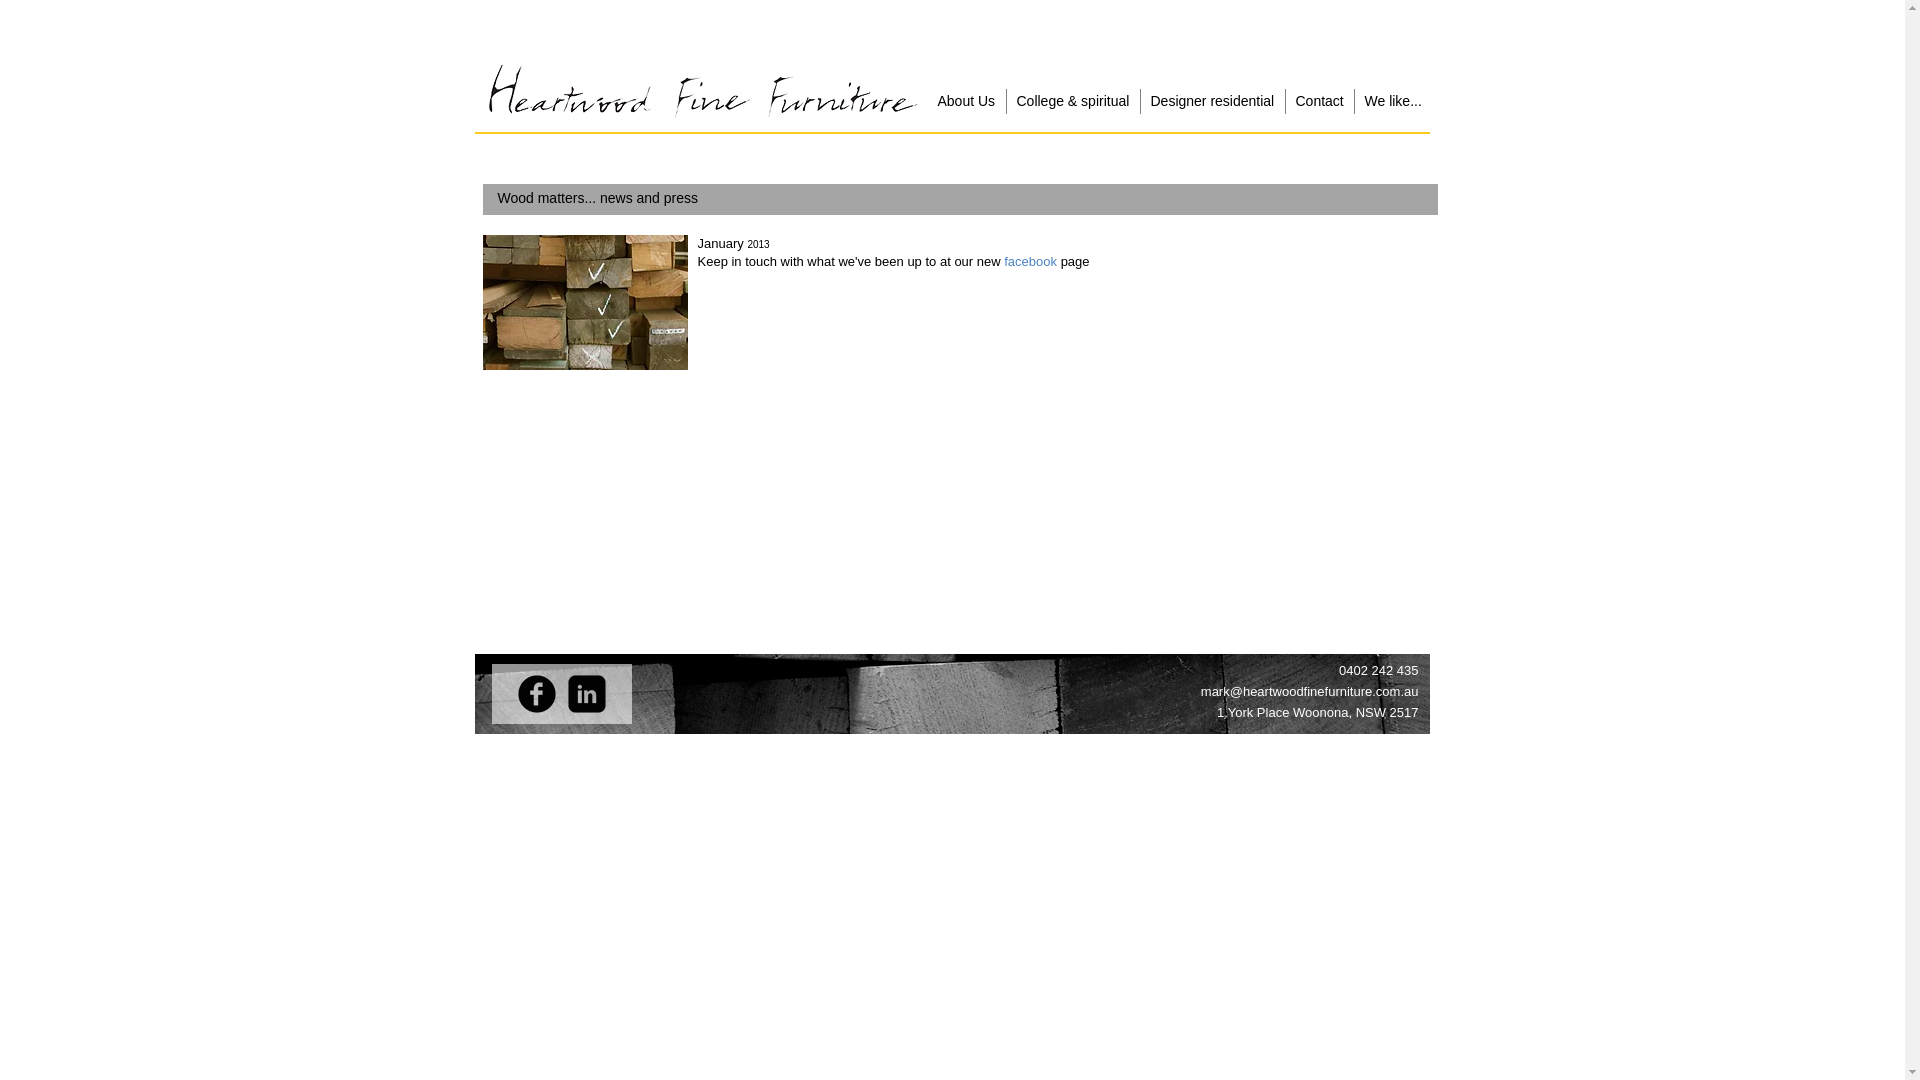 The image size is (1920, 1080). What do you see at coordinates (1310, 692) in the screenshot?
I see `mark@heartwoodfinefurniture.com.au` at bounding box center [1310, 692].